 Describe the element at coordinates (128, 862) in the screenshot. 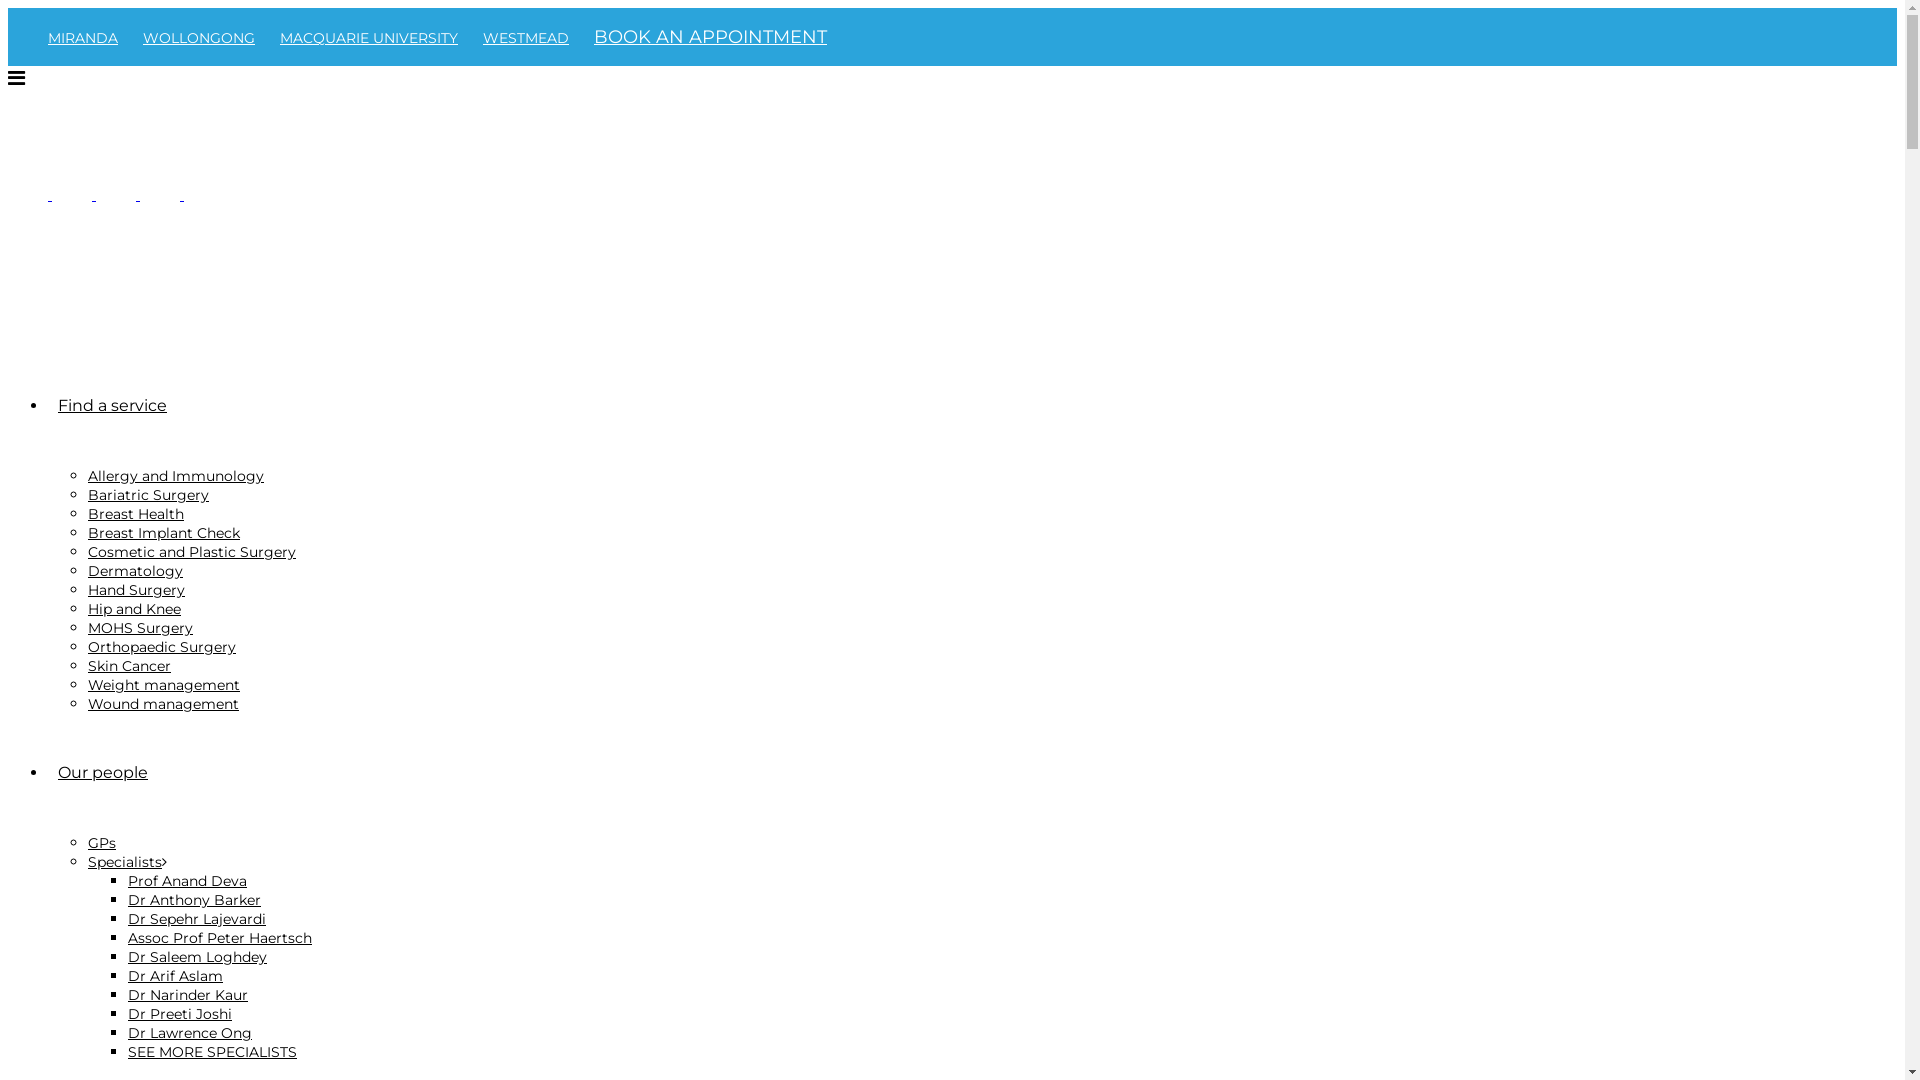

I see `Specialists` at that location.